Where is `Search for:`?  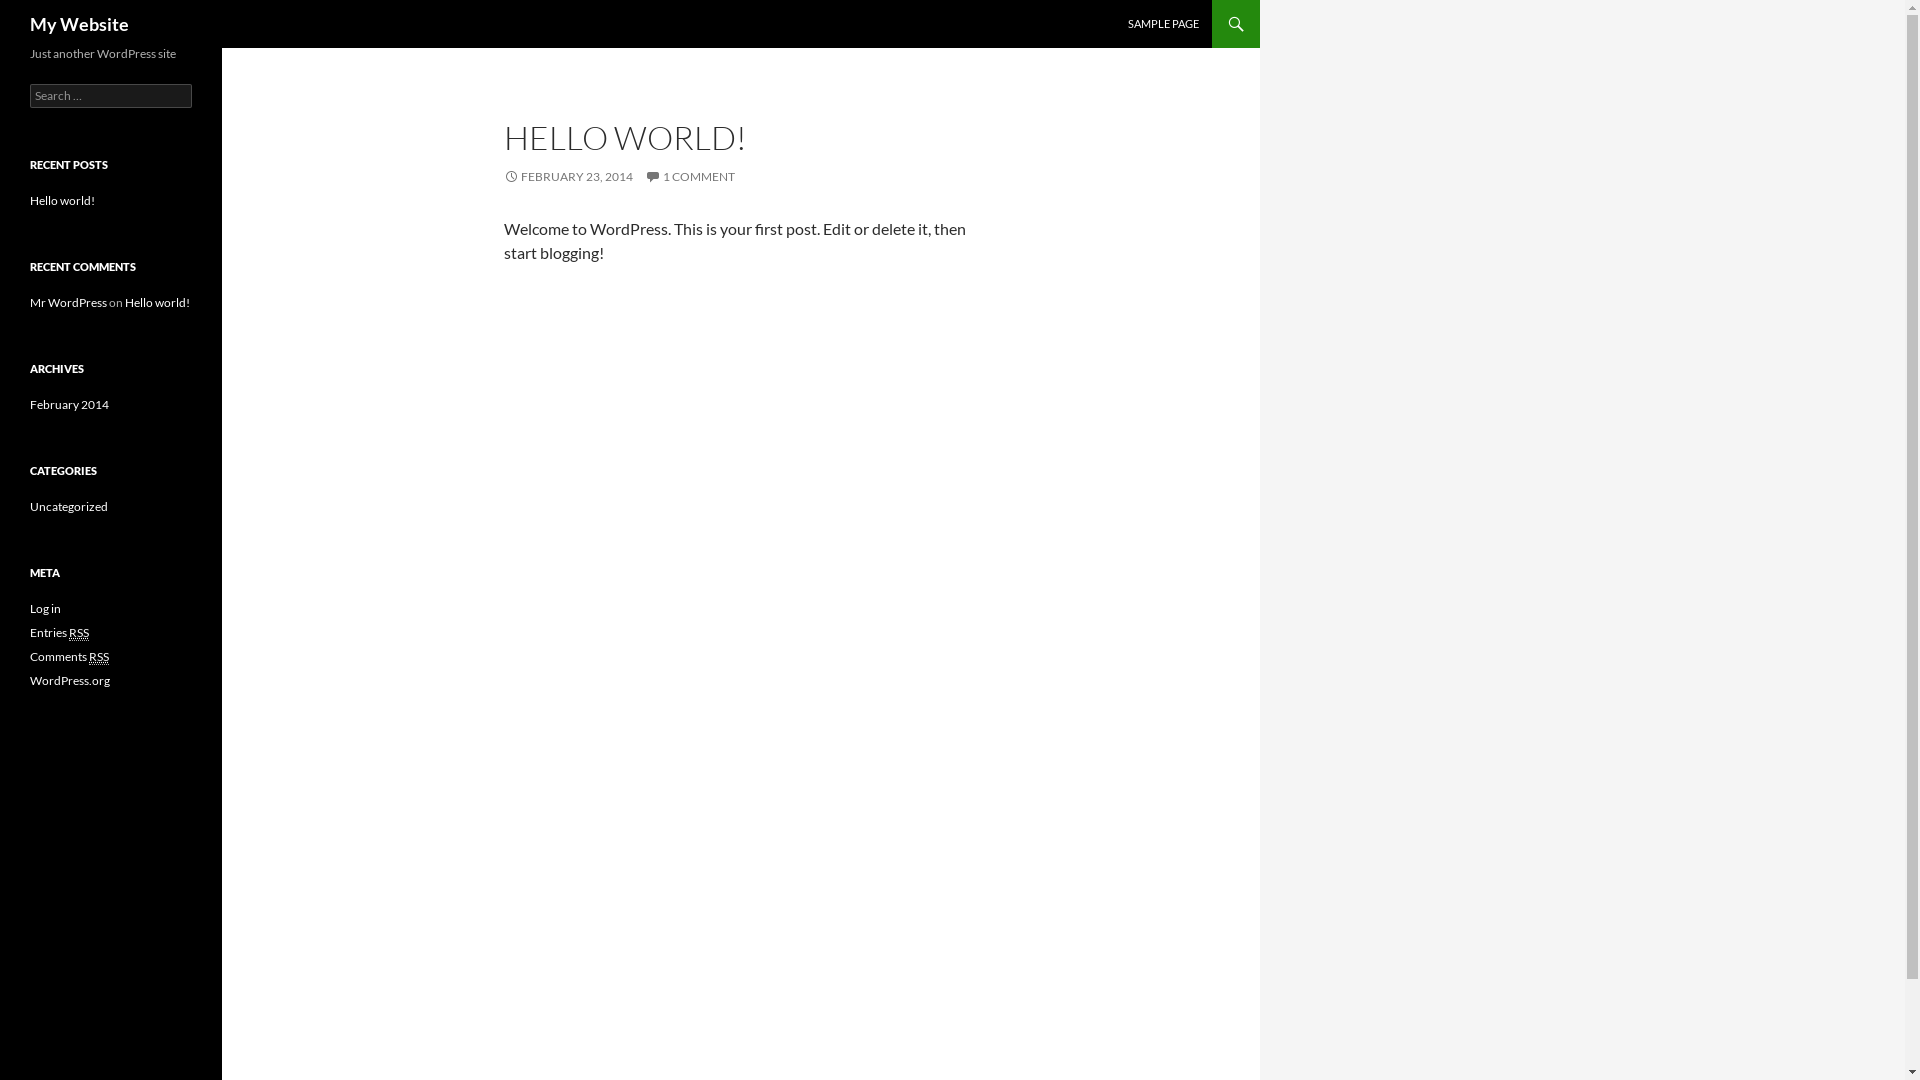 Search for: is located at coordinates (111, 96).